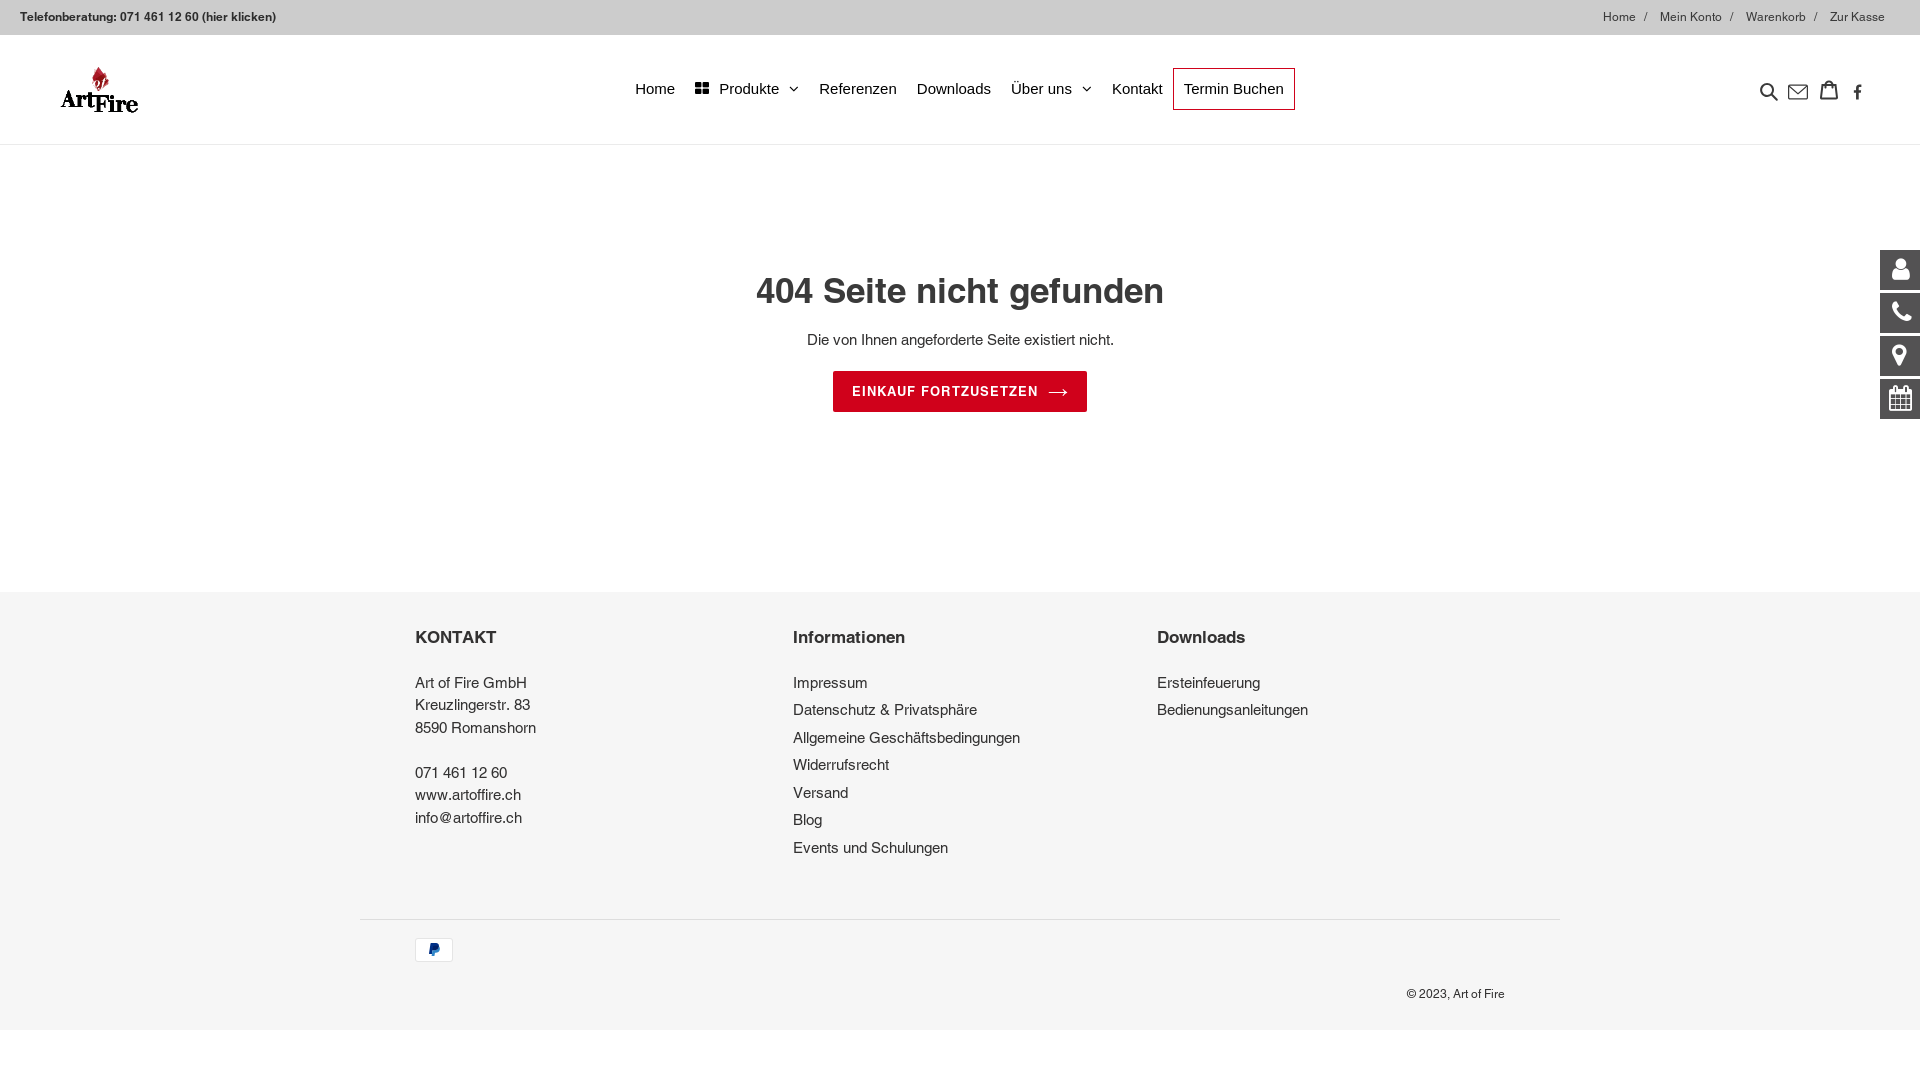  Describe the element at coordinates (1208, 682) in the screenshot. I see `Ersteinfeuerung` at that location.